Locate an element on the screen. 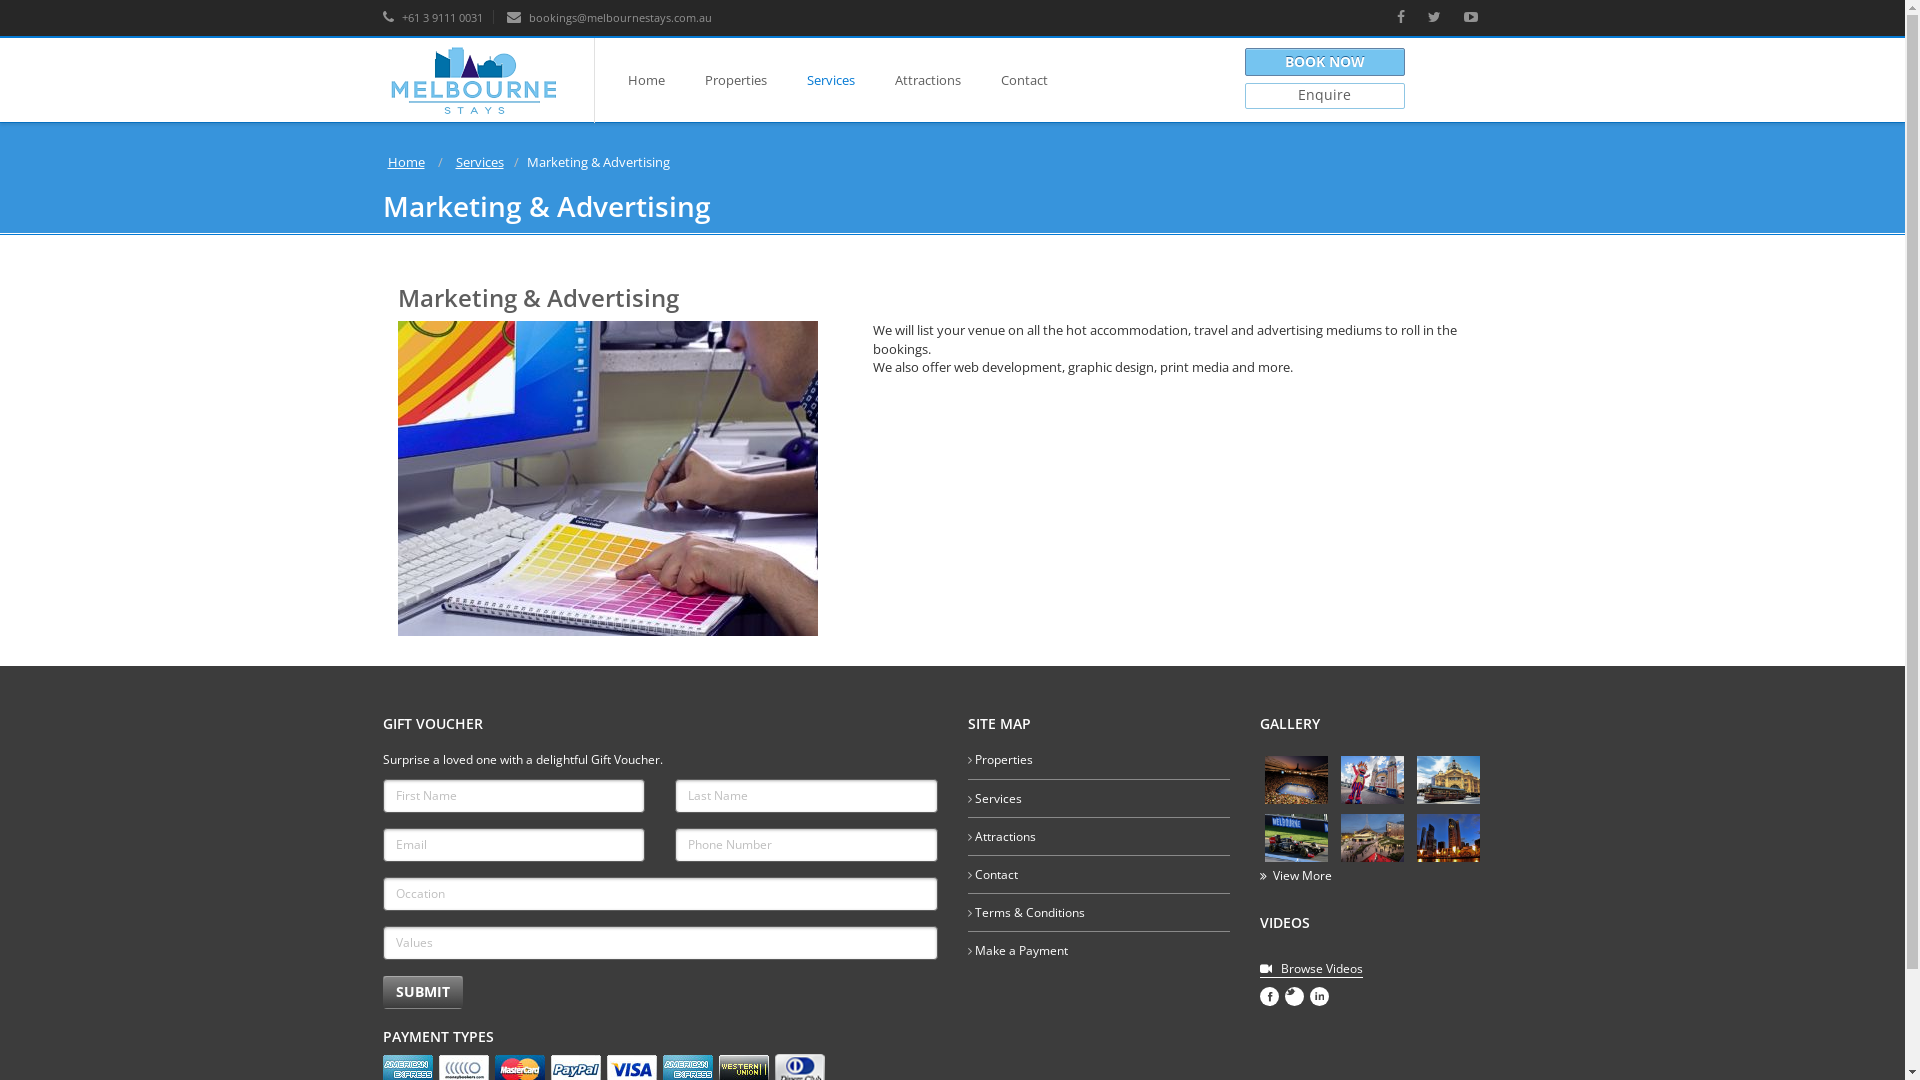  Contact is located at coordinates (1023, 80).